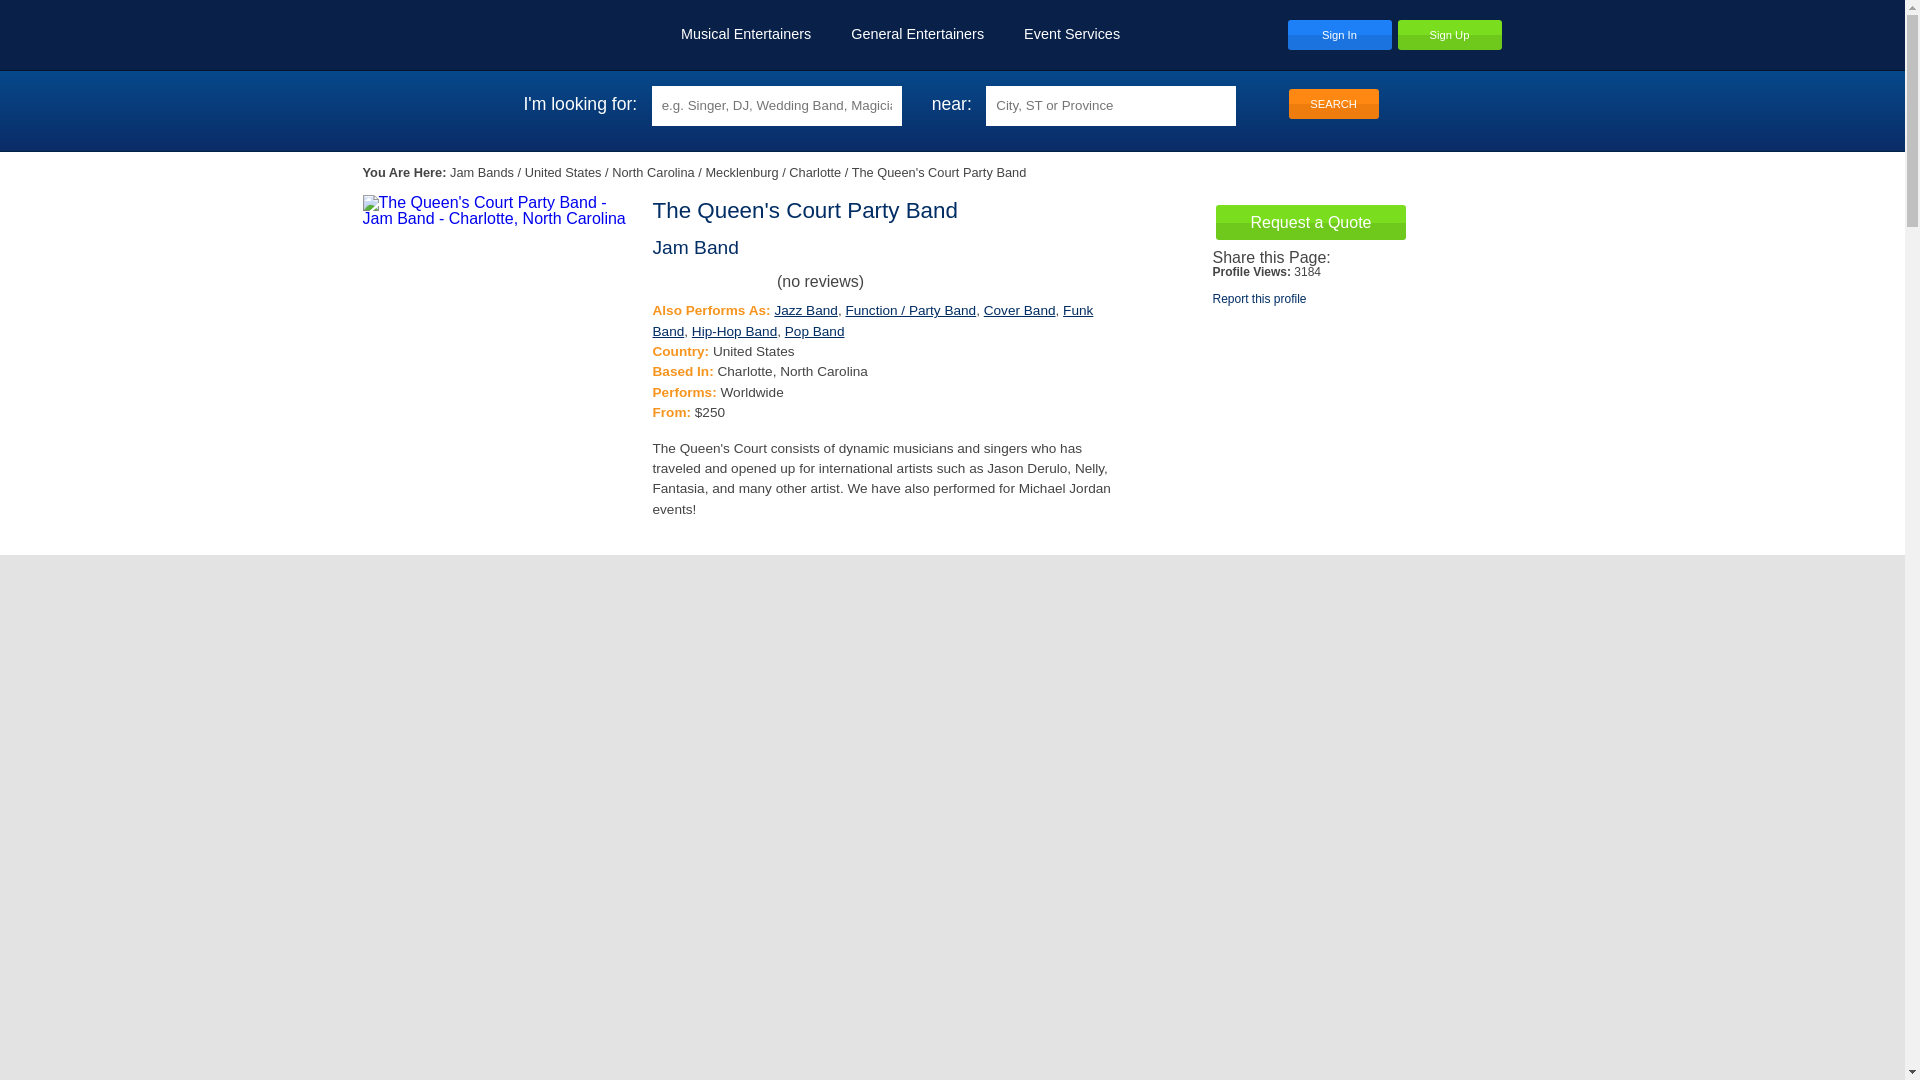 This screenshot has width=1920, height=1080. Describe the element at coordinates (1449, 34) in the screenshot. I see `Sign Up Now` at that location.